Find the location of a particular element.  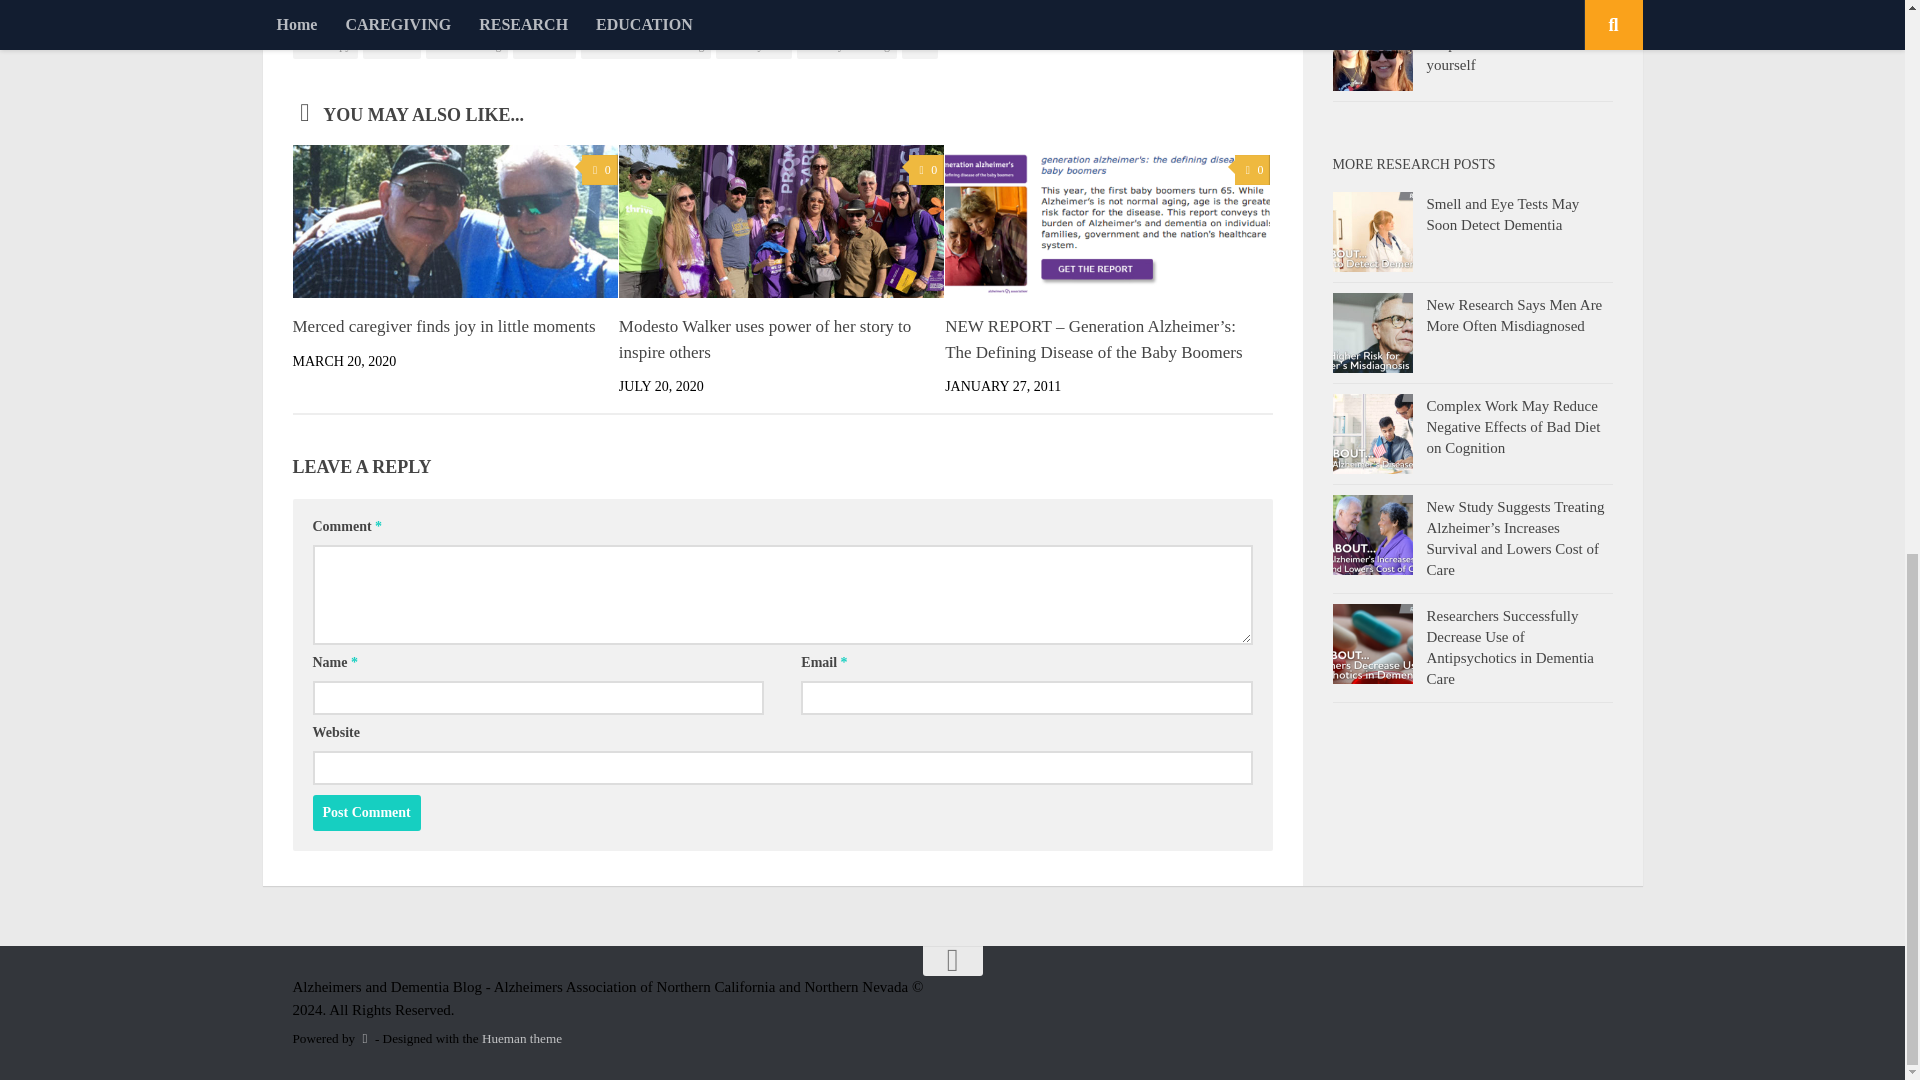

Alzheimers is located at coordinates (668, 17).